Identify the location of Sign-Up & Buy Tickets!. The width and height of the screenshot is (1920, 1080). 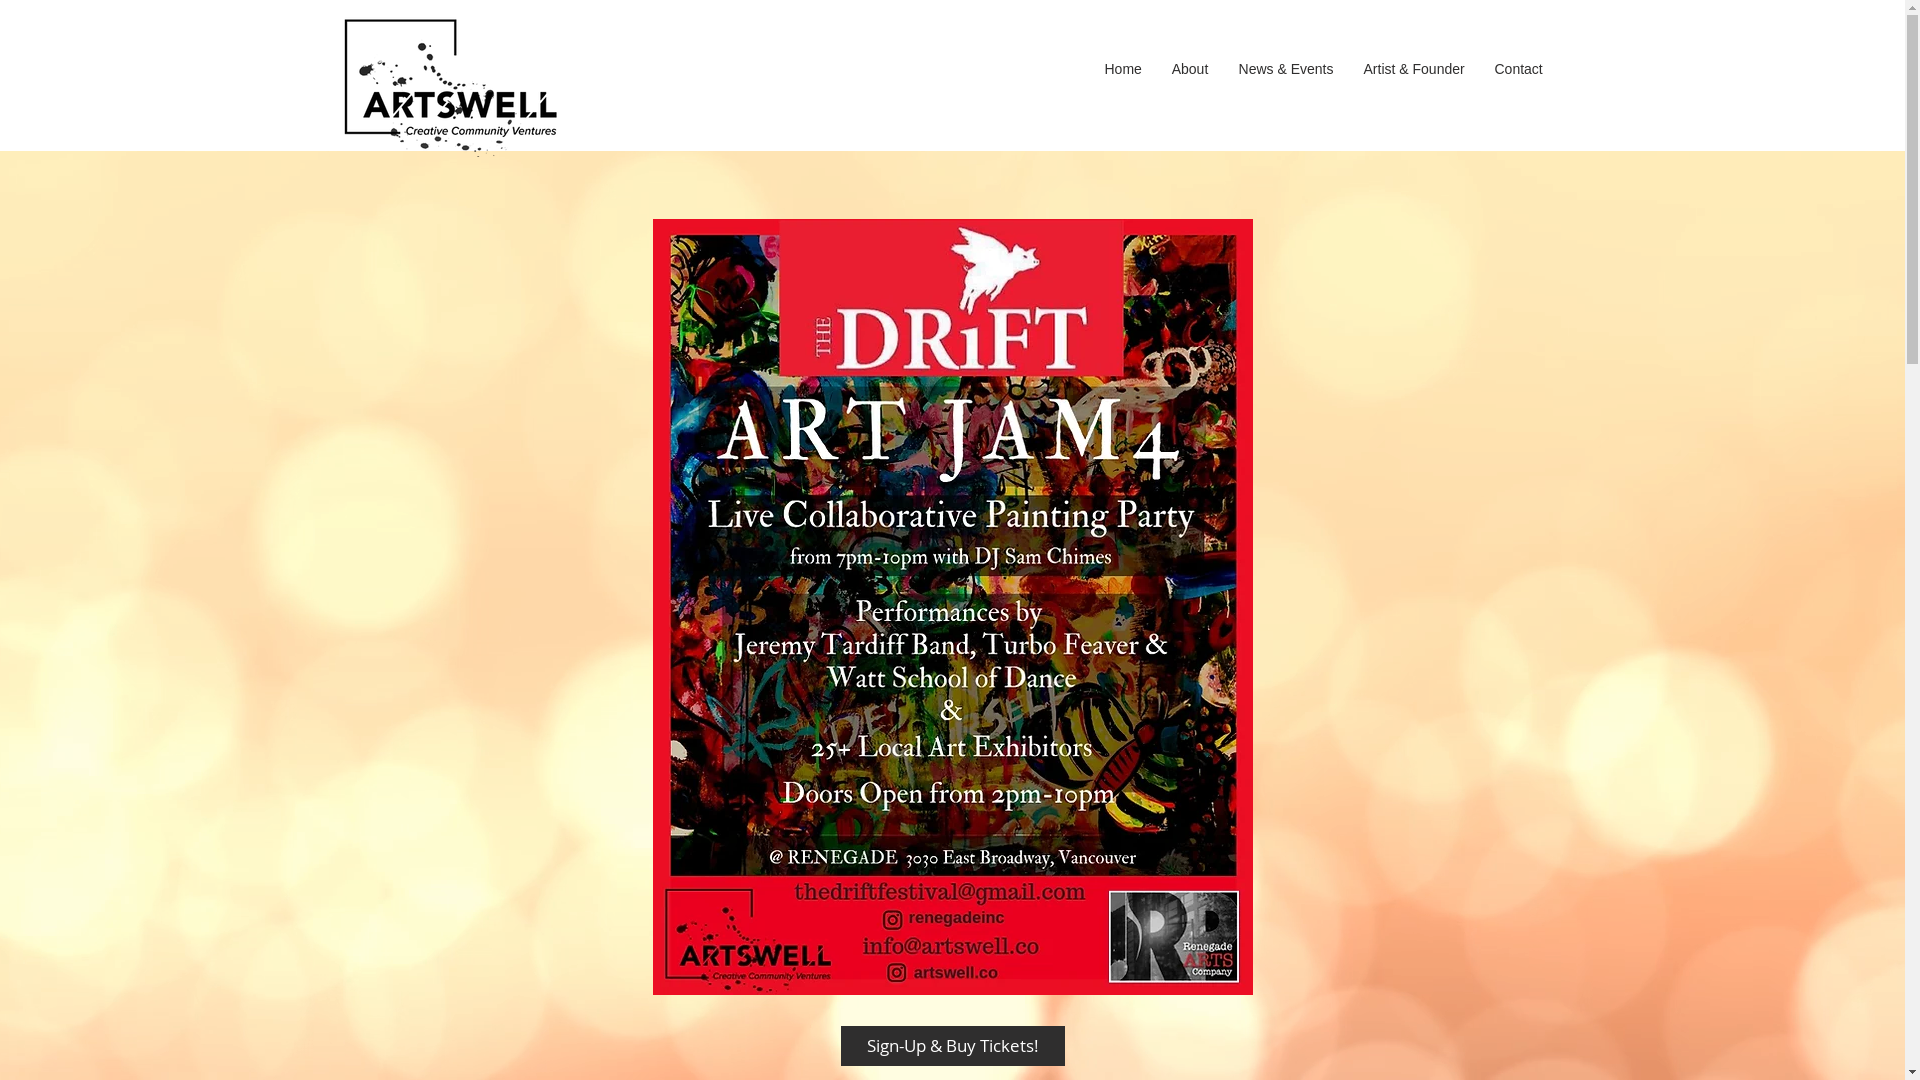
(952, 1046).